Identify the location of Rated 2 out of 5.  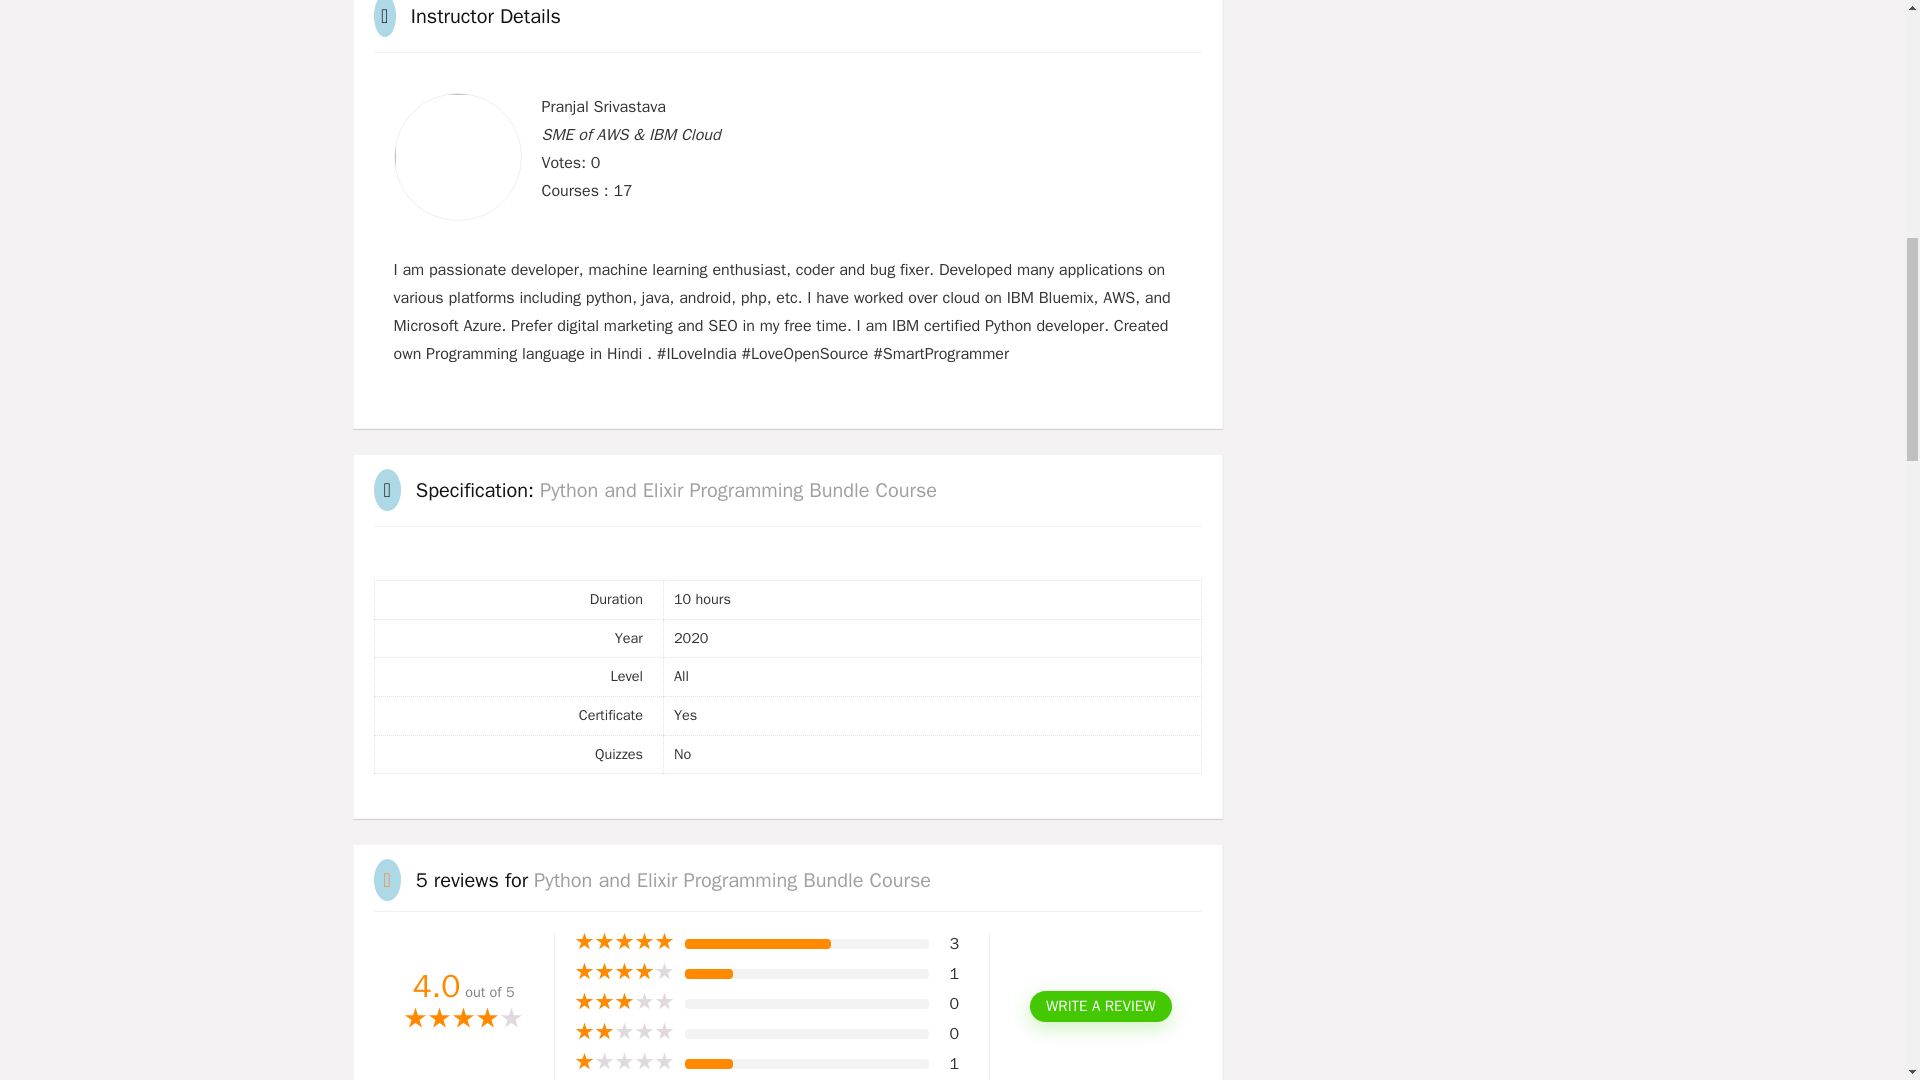
(624, 1032).